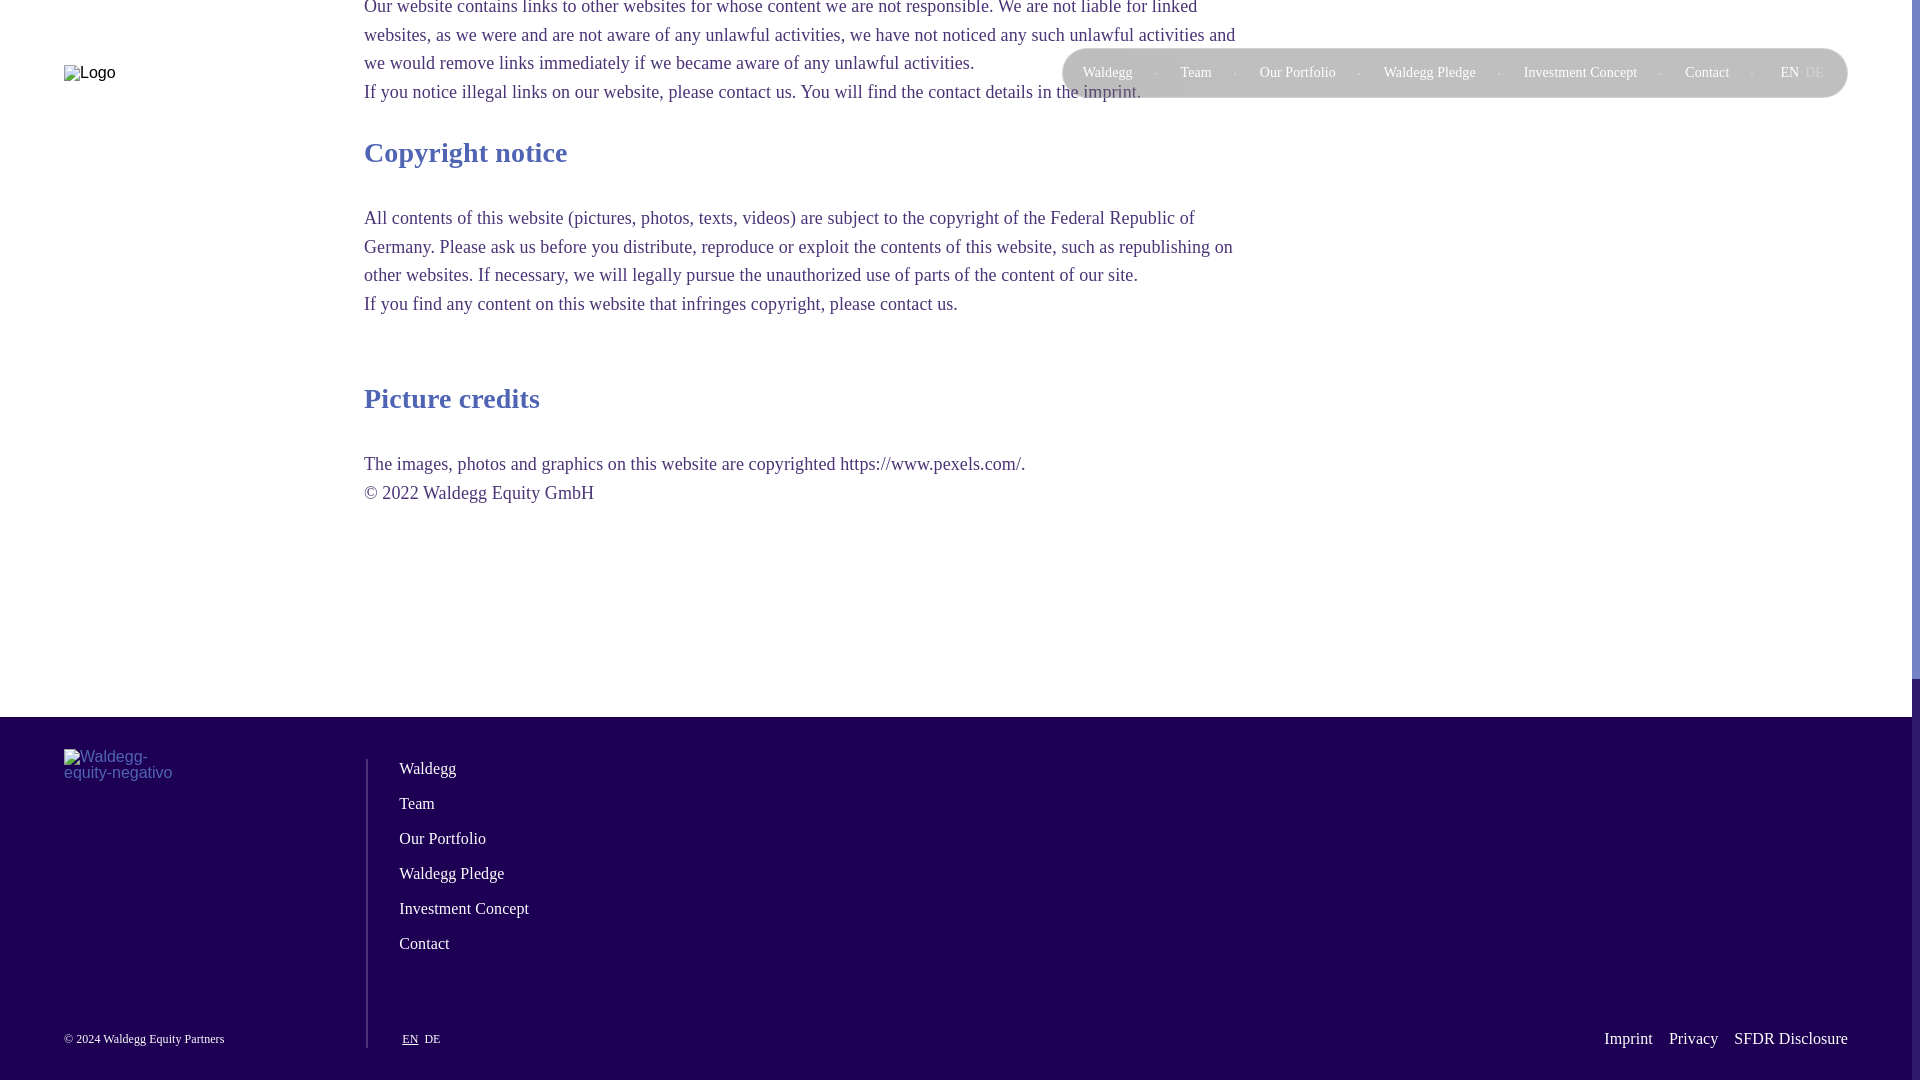  Describe the element at coordinates (1791, 1038) in the screenshot. I see `SFDR Disclosure` at that location.